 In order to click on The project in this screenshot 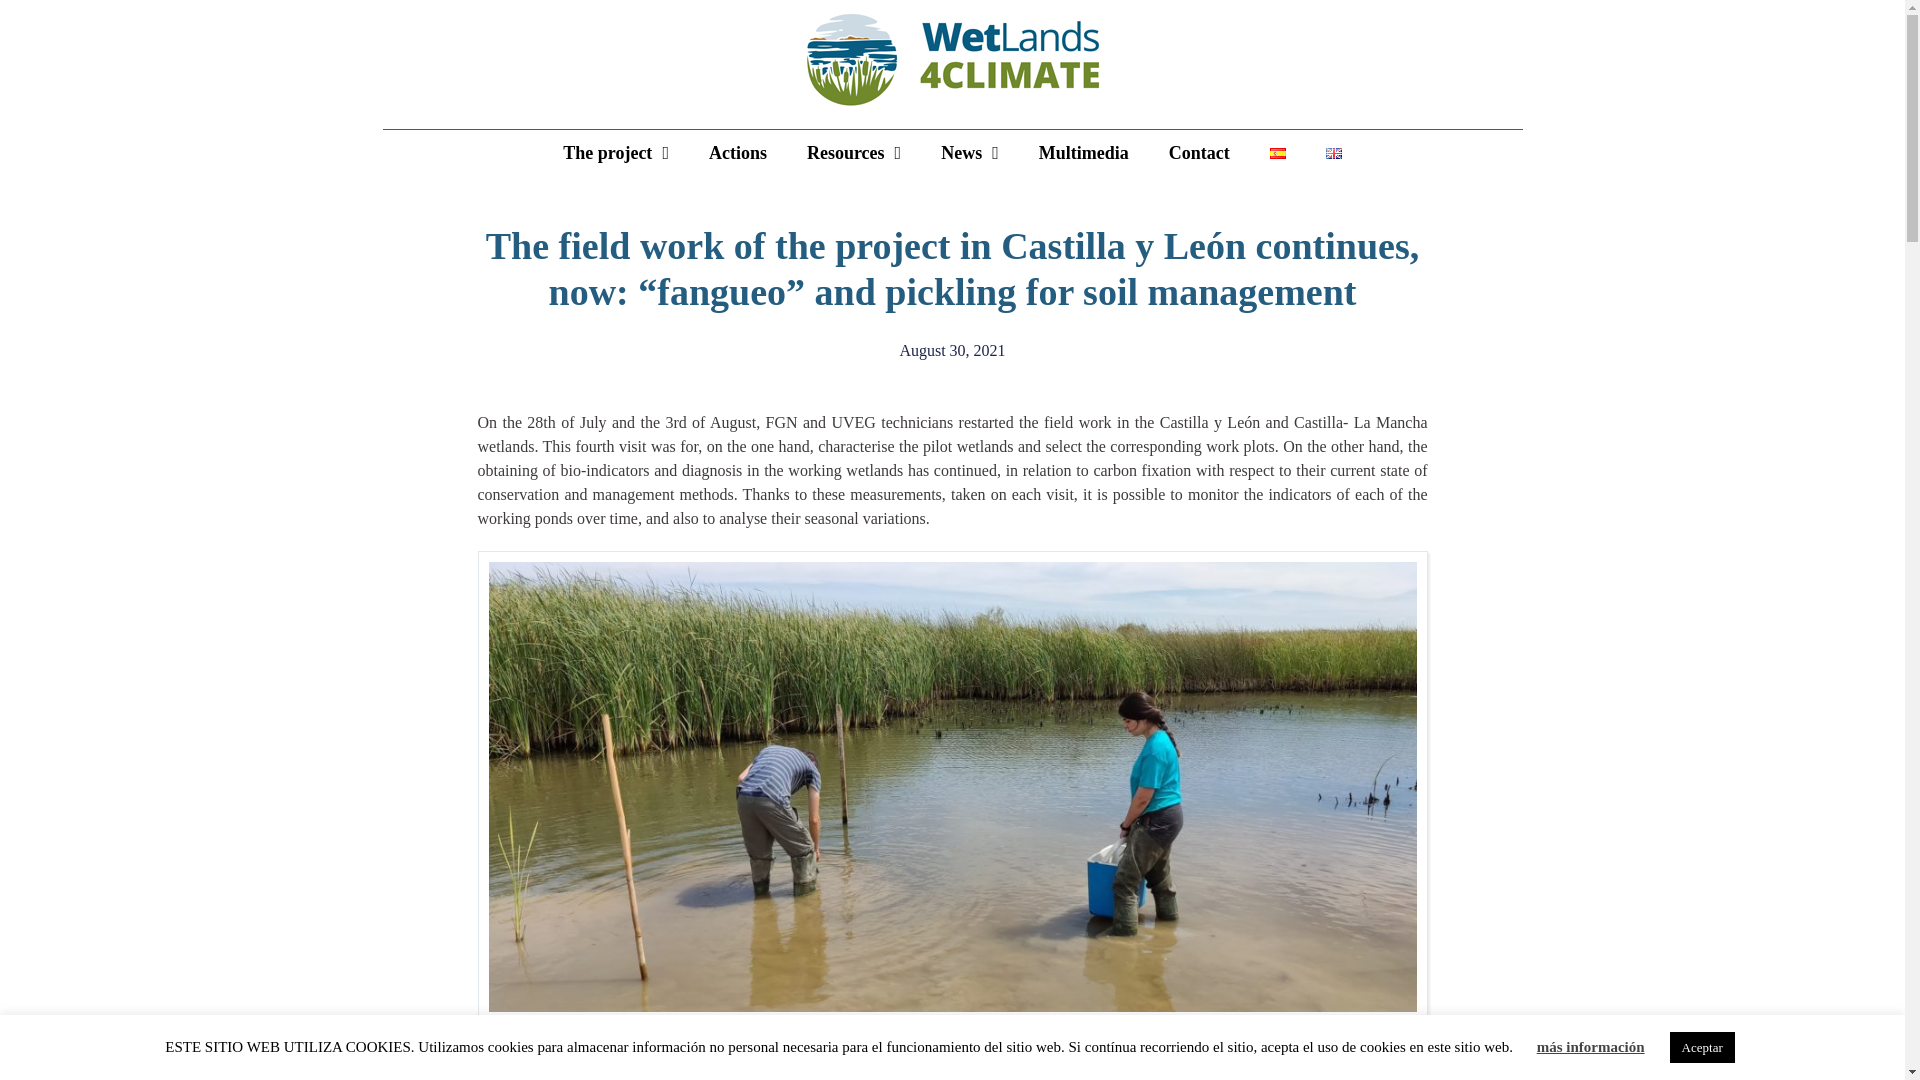, I will do `click(616, 152)`.